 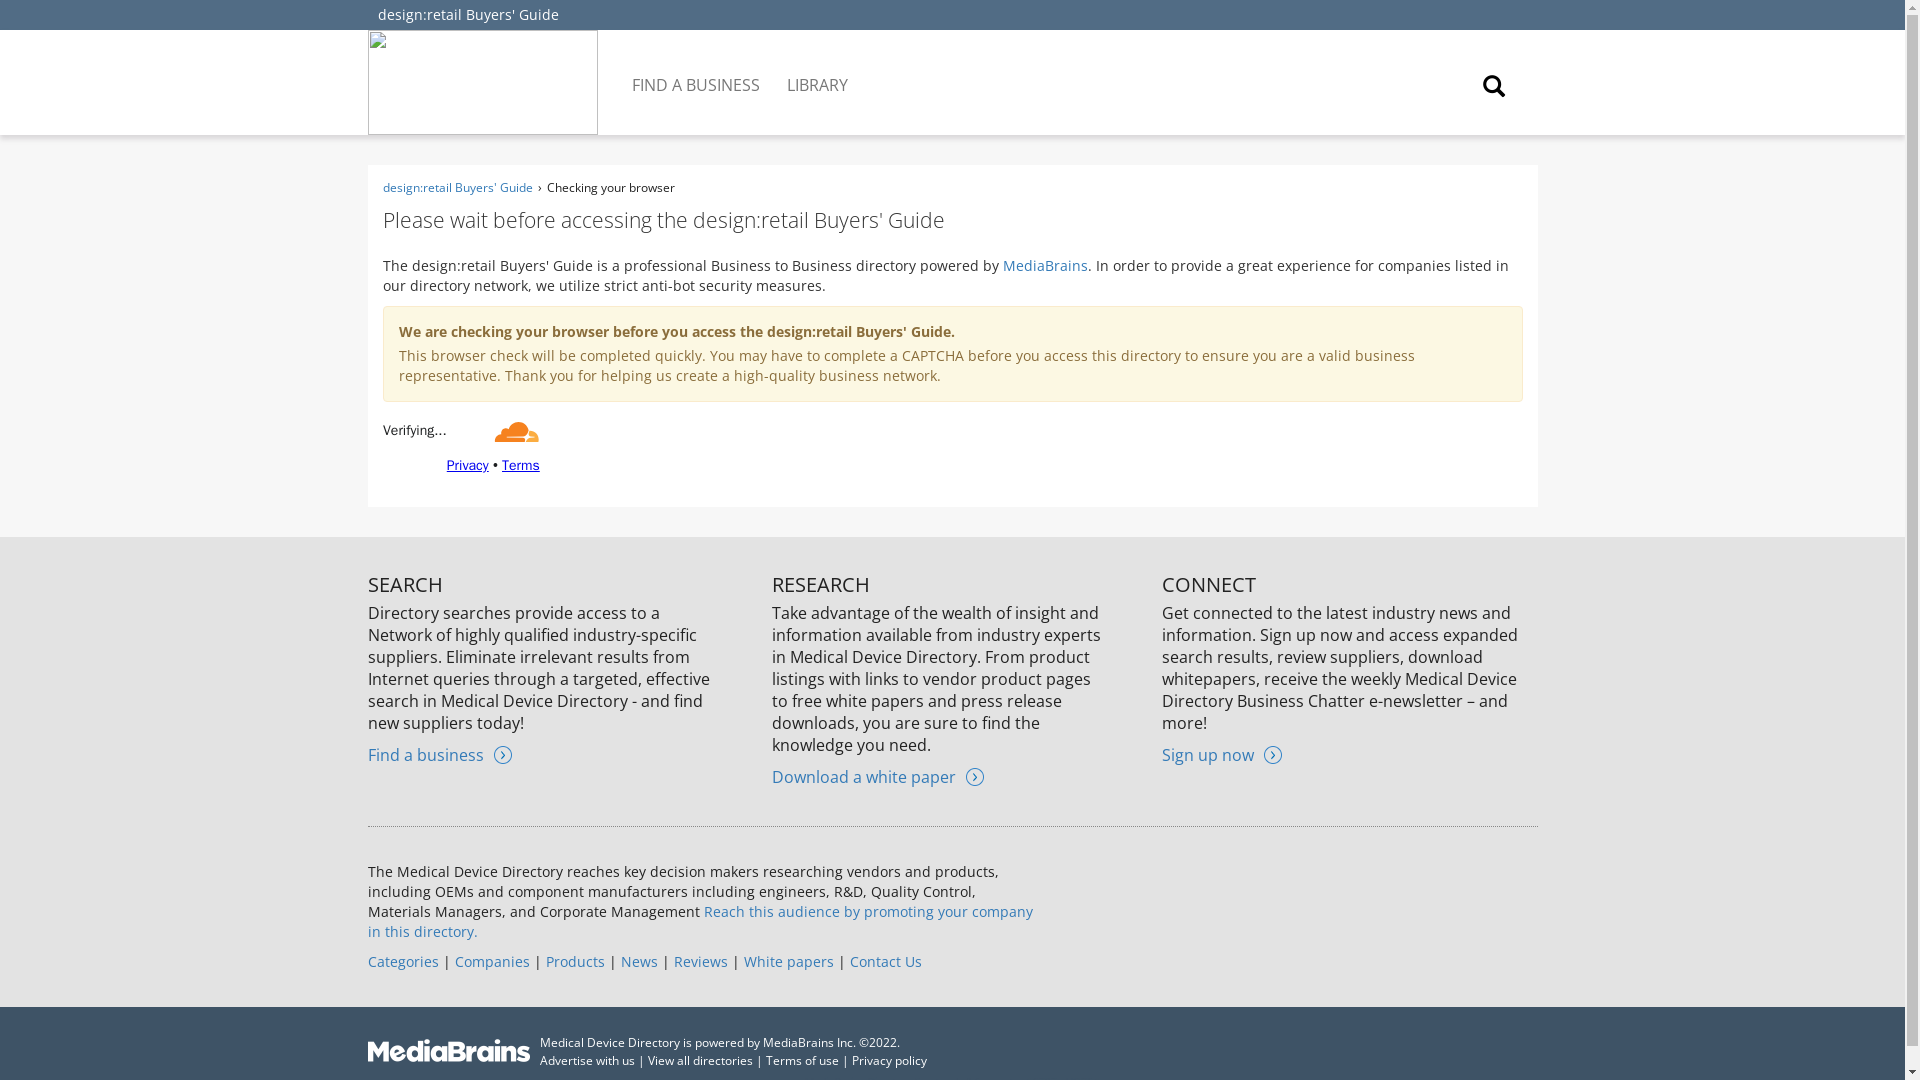 What do you see at coordinates (1222, 754) in the screenshot?
I see `Sign up now` at bounding box center [1222, 754].